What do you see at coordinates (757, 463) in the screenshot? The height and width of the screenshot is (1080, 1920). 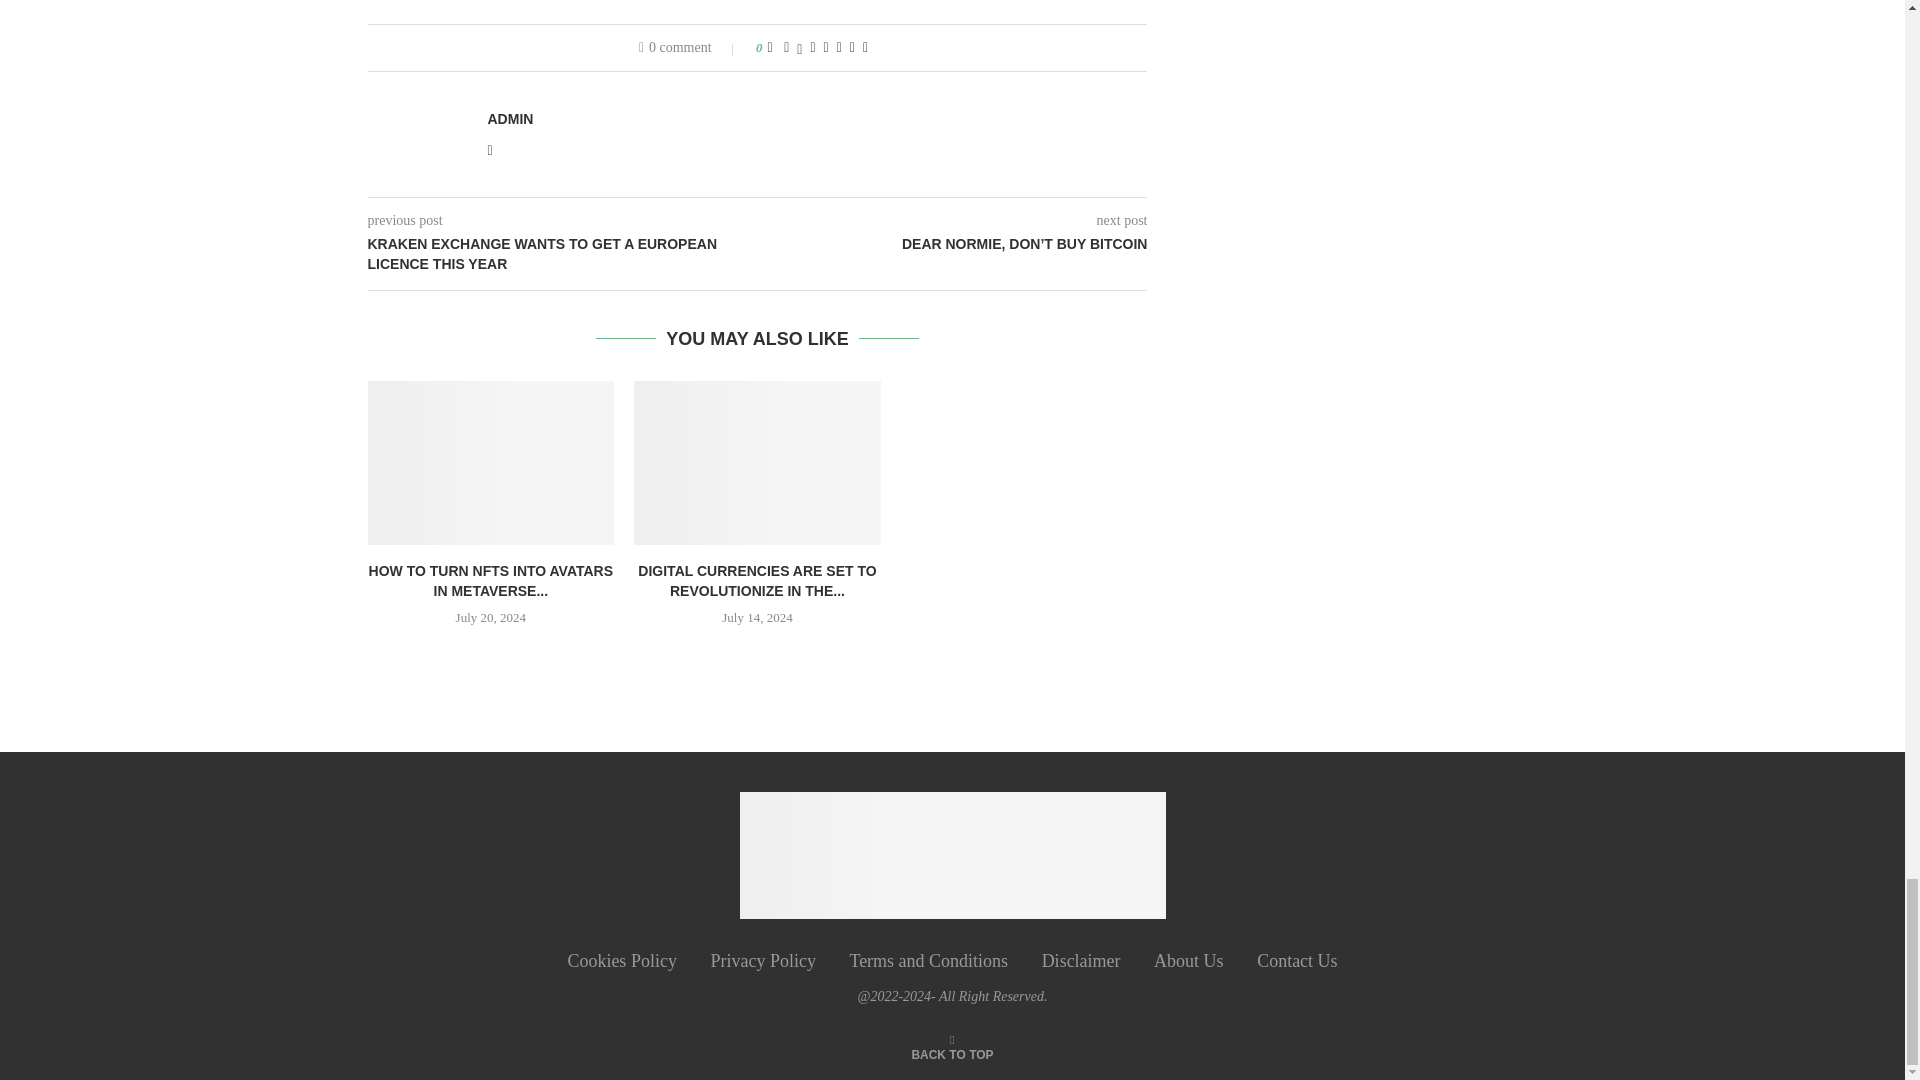 I see `Digital Currencies Are Set To Revolutionize in the Future` at bounding box center [757, 463].